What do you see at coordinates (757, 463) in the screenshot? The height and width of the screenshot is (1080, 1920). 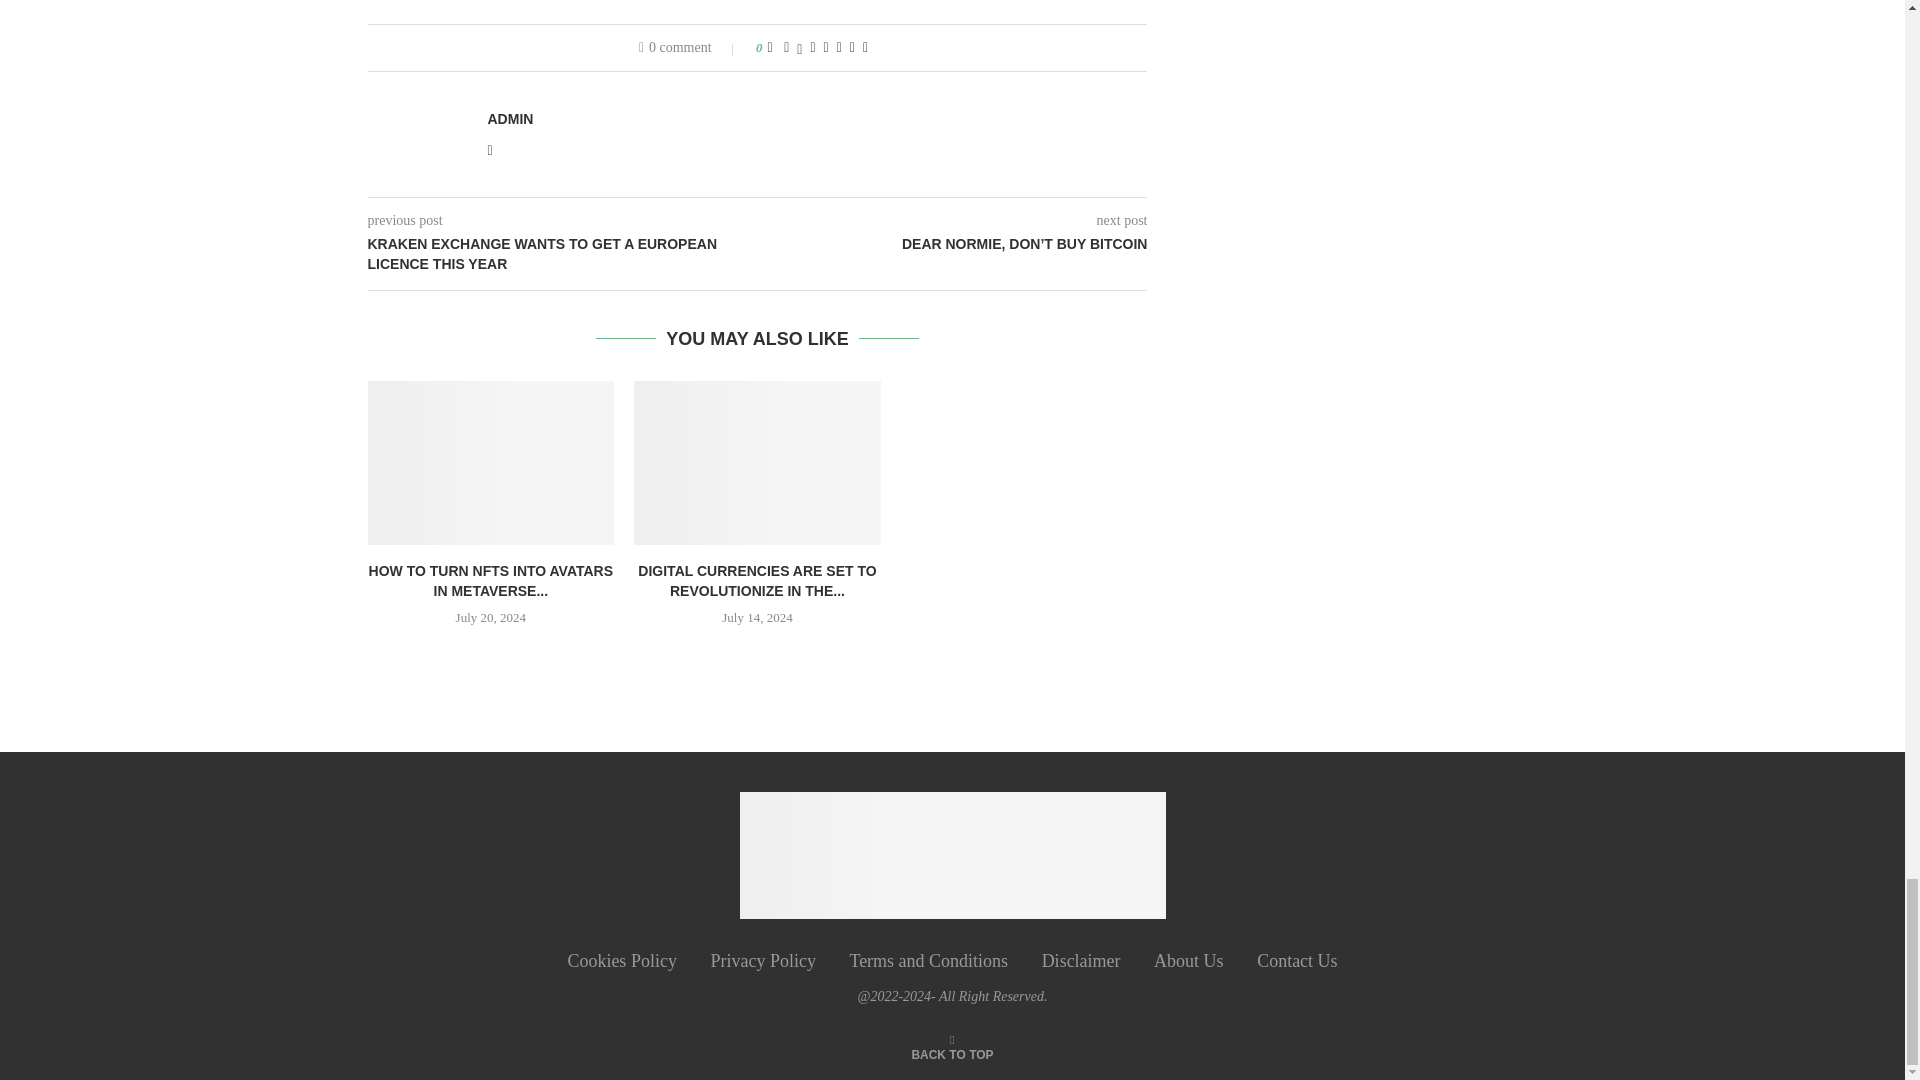 I see `Digital Currencies Are Set To Revolutionize in the Future` at bounding box center [757, 463].